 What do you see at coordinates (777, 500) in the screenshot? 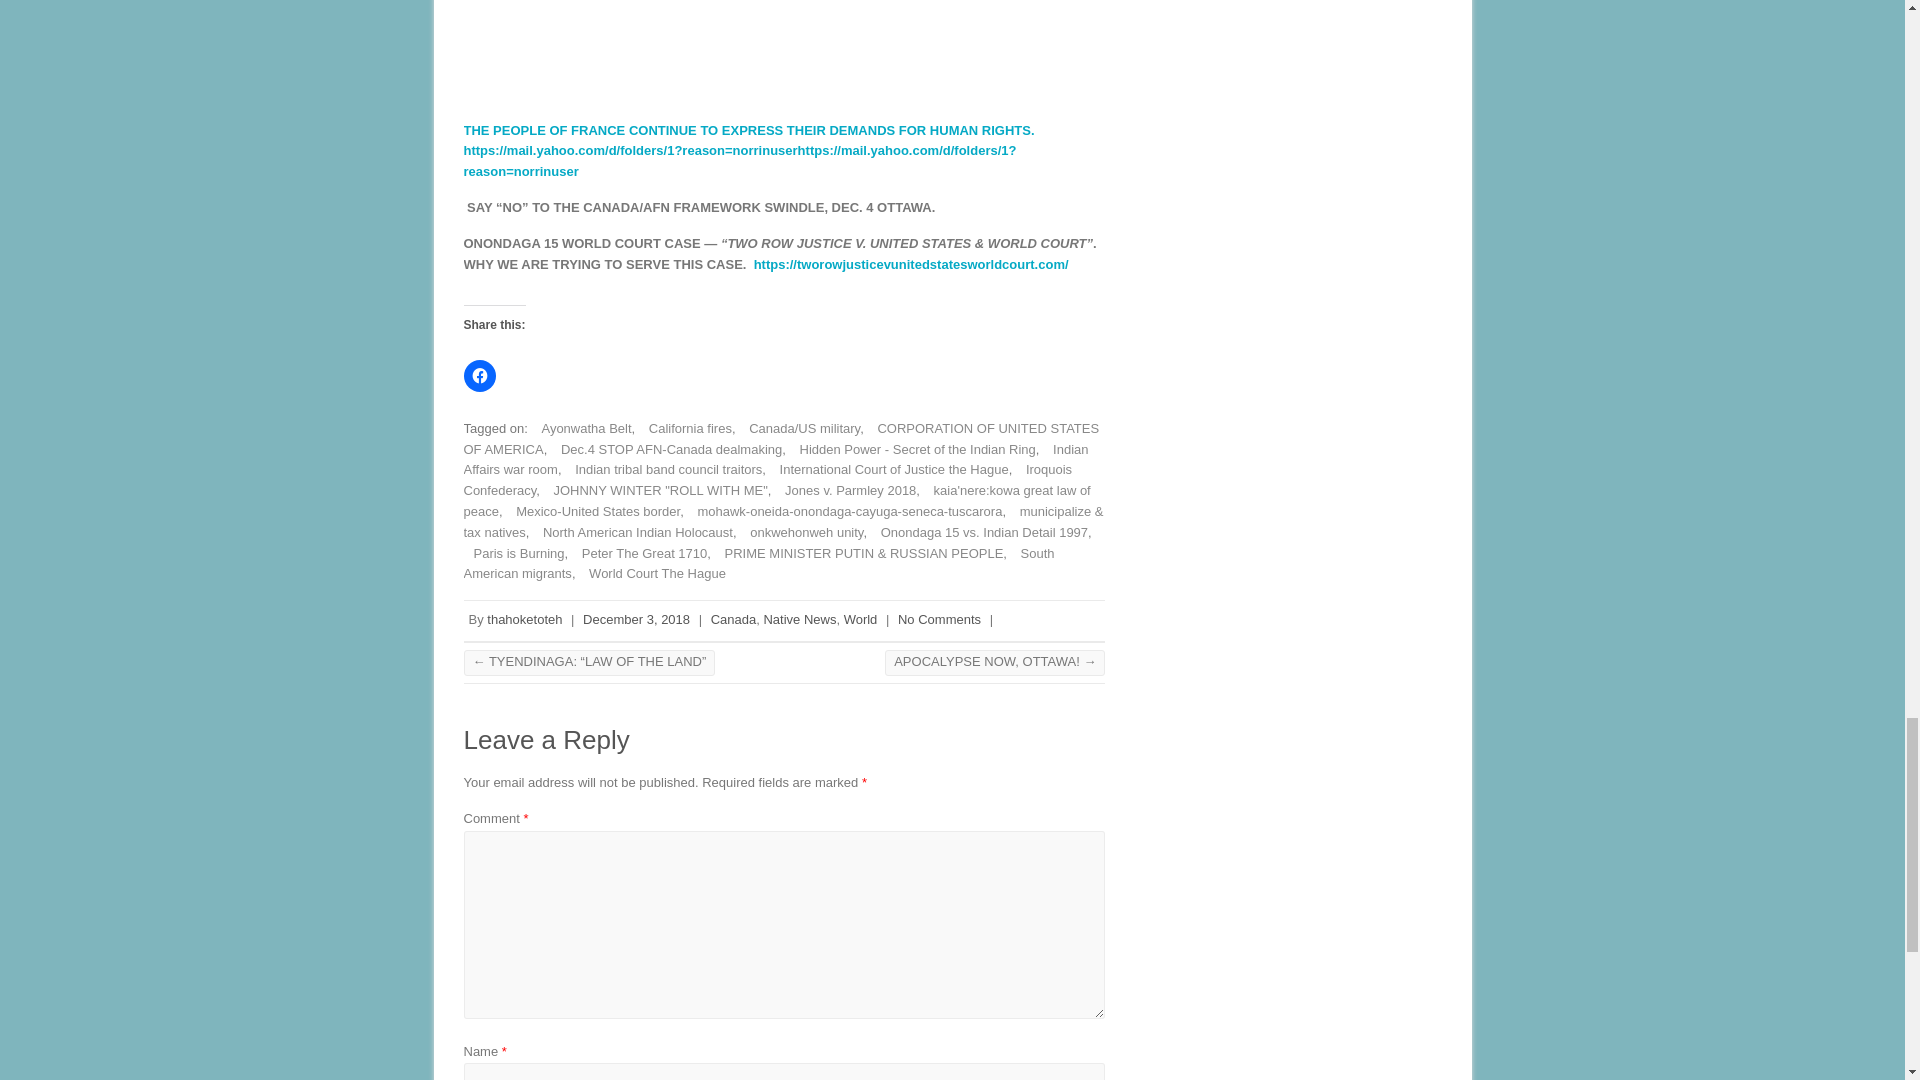
I see `kaia'nere:kowa great law of peace` at bounding box center [777, 500].